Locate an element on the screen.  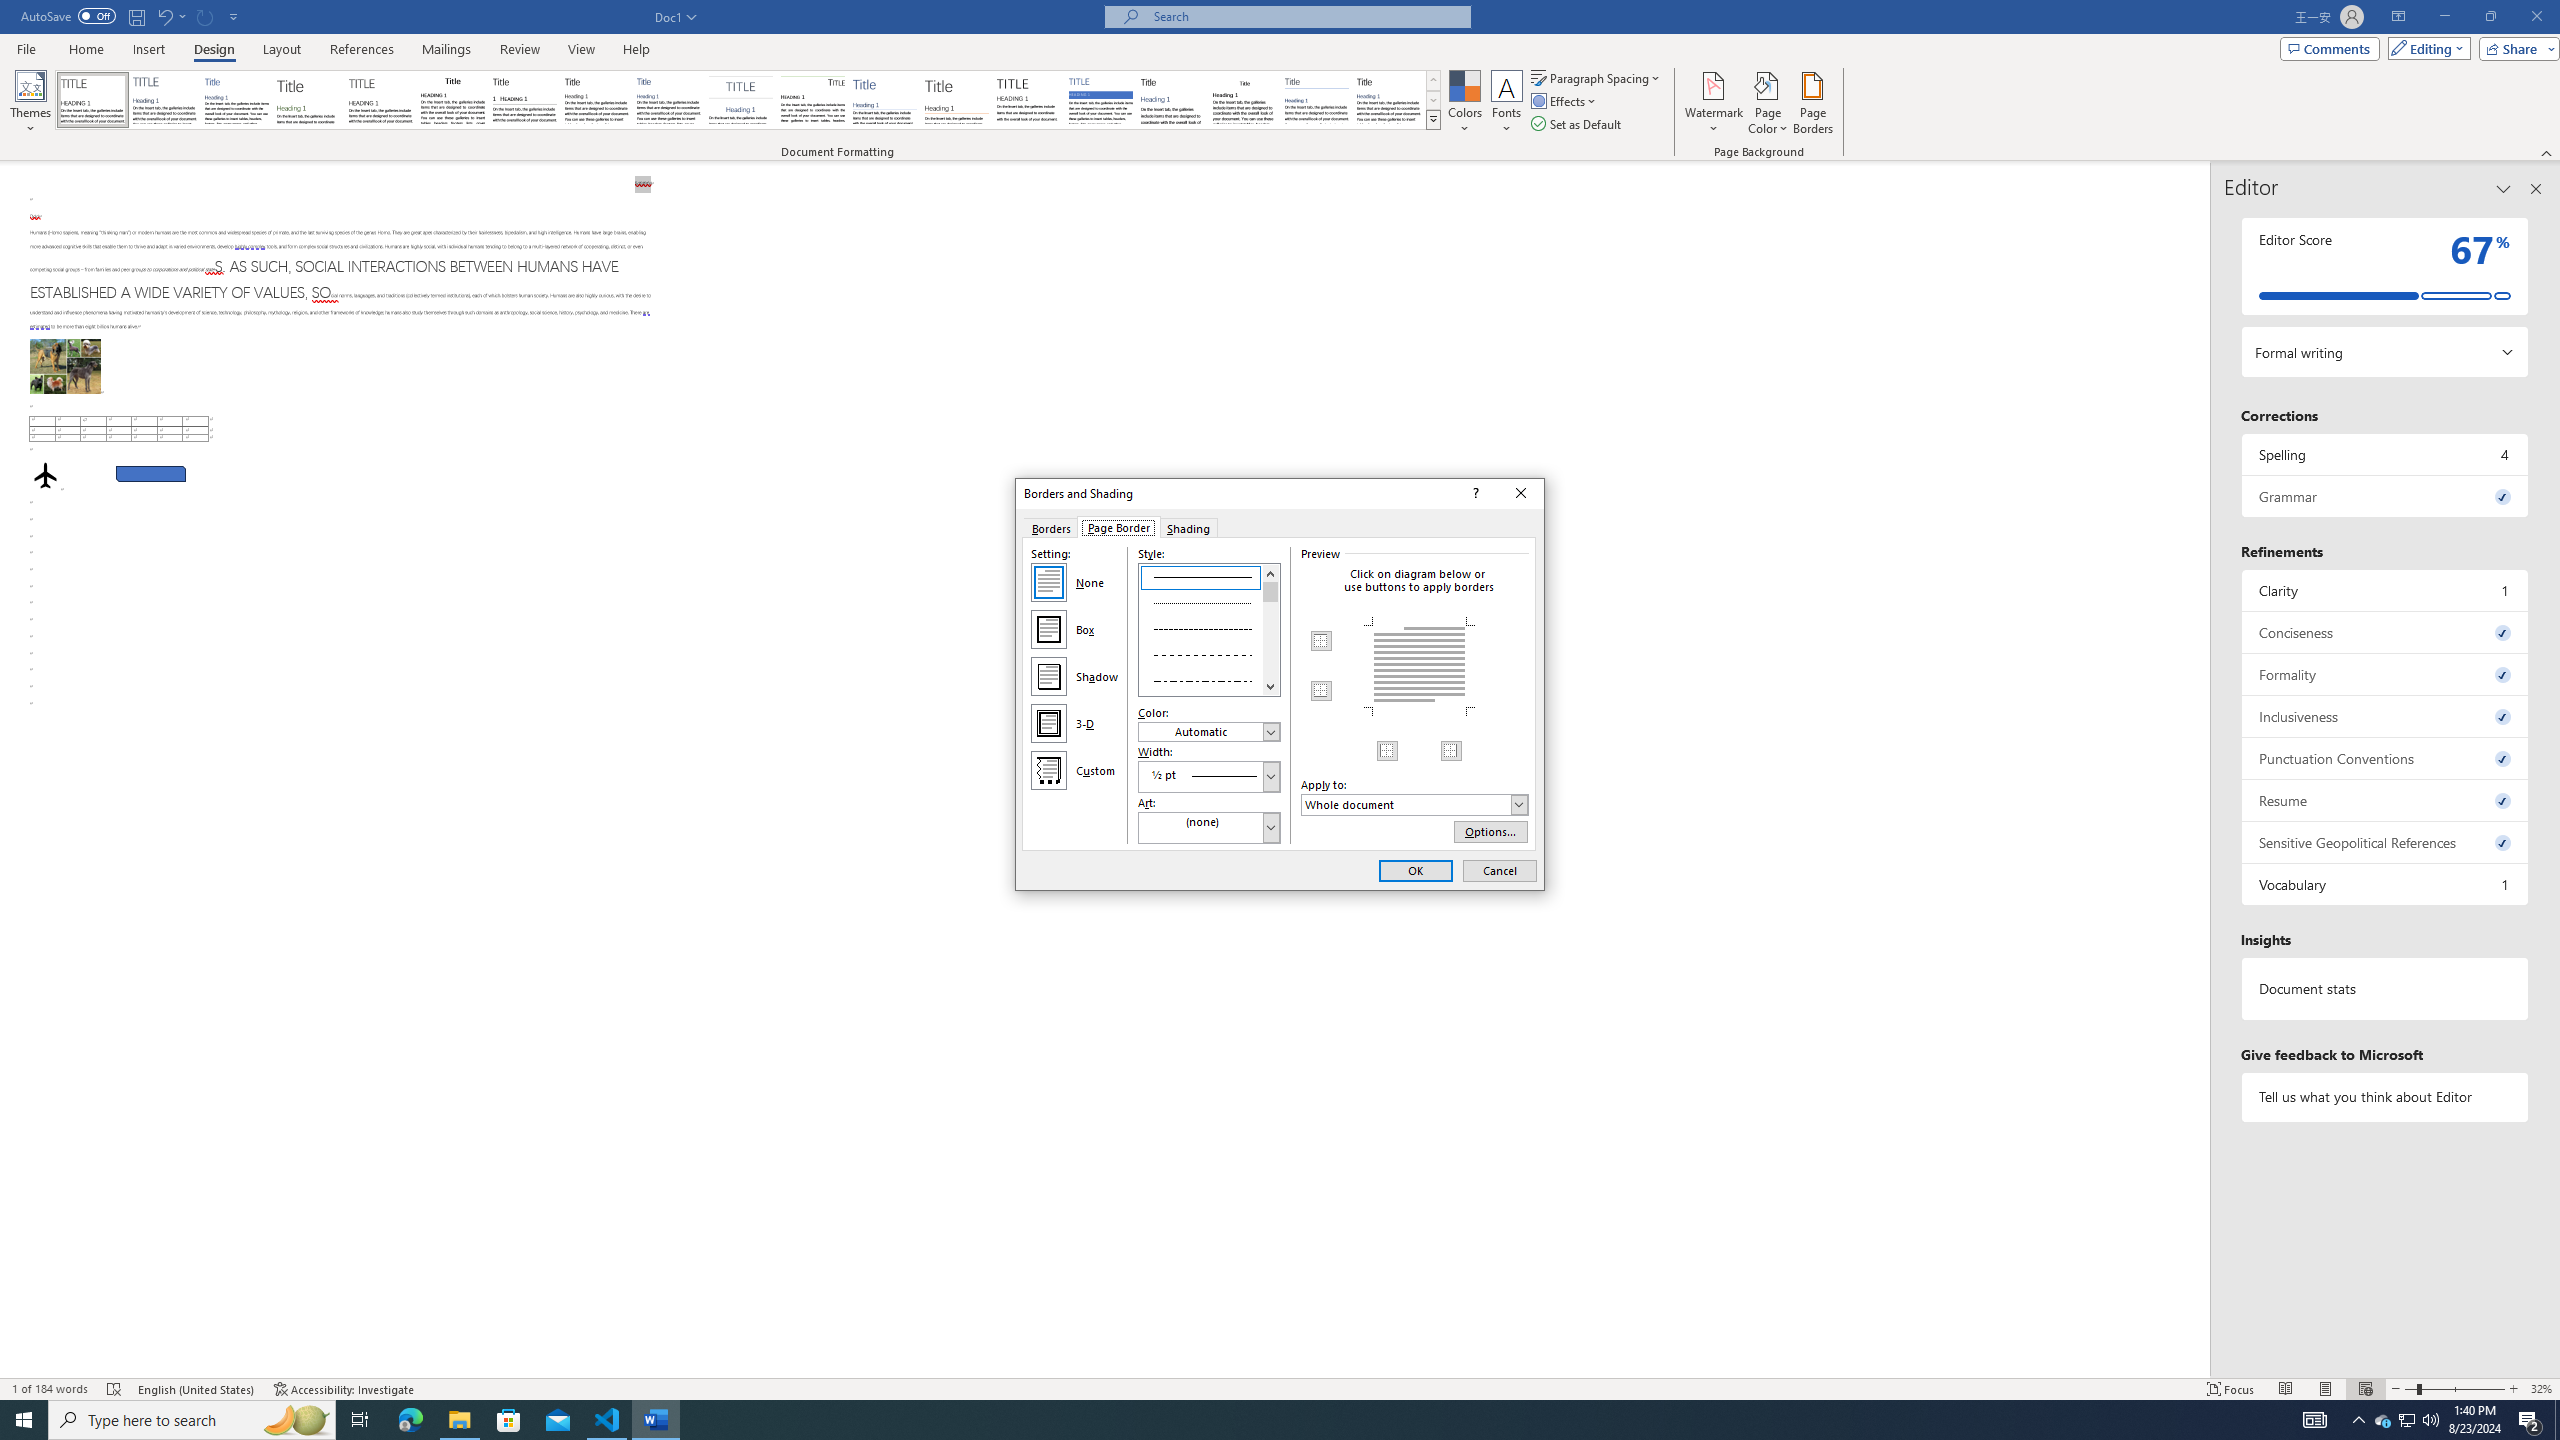
Right Border is located at coordinates (1450, 750).